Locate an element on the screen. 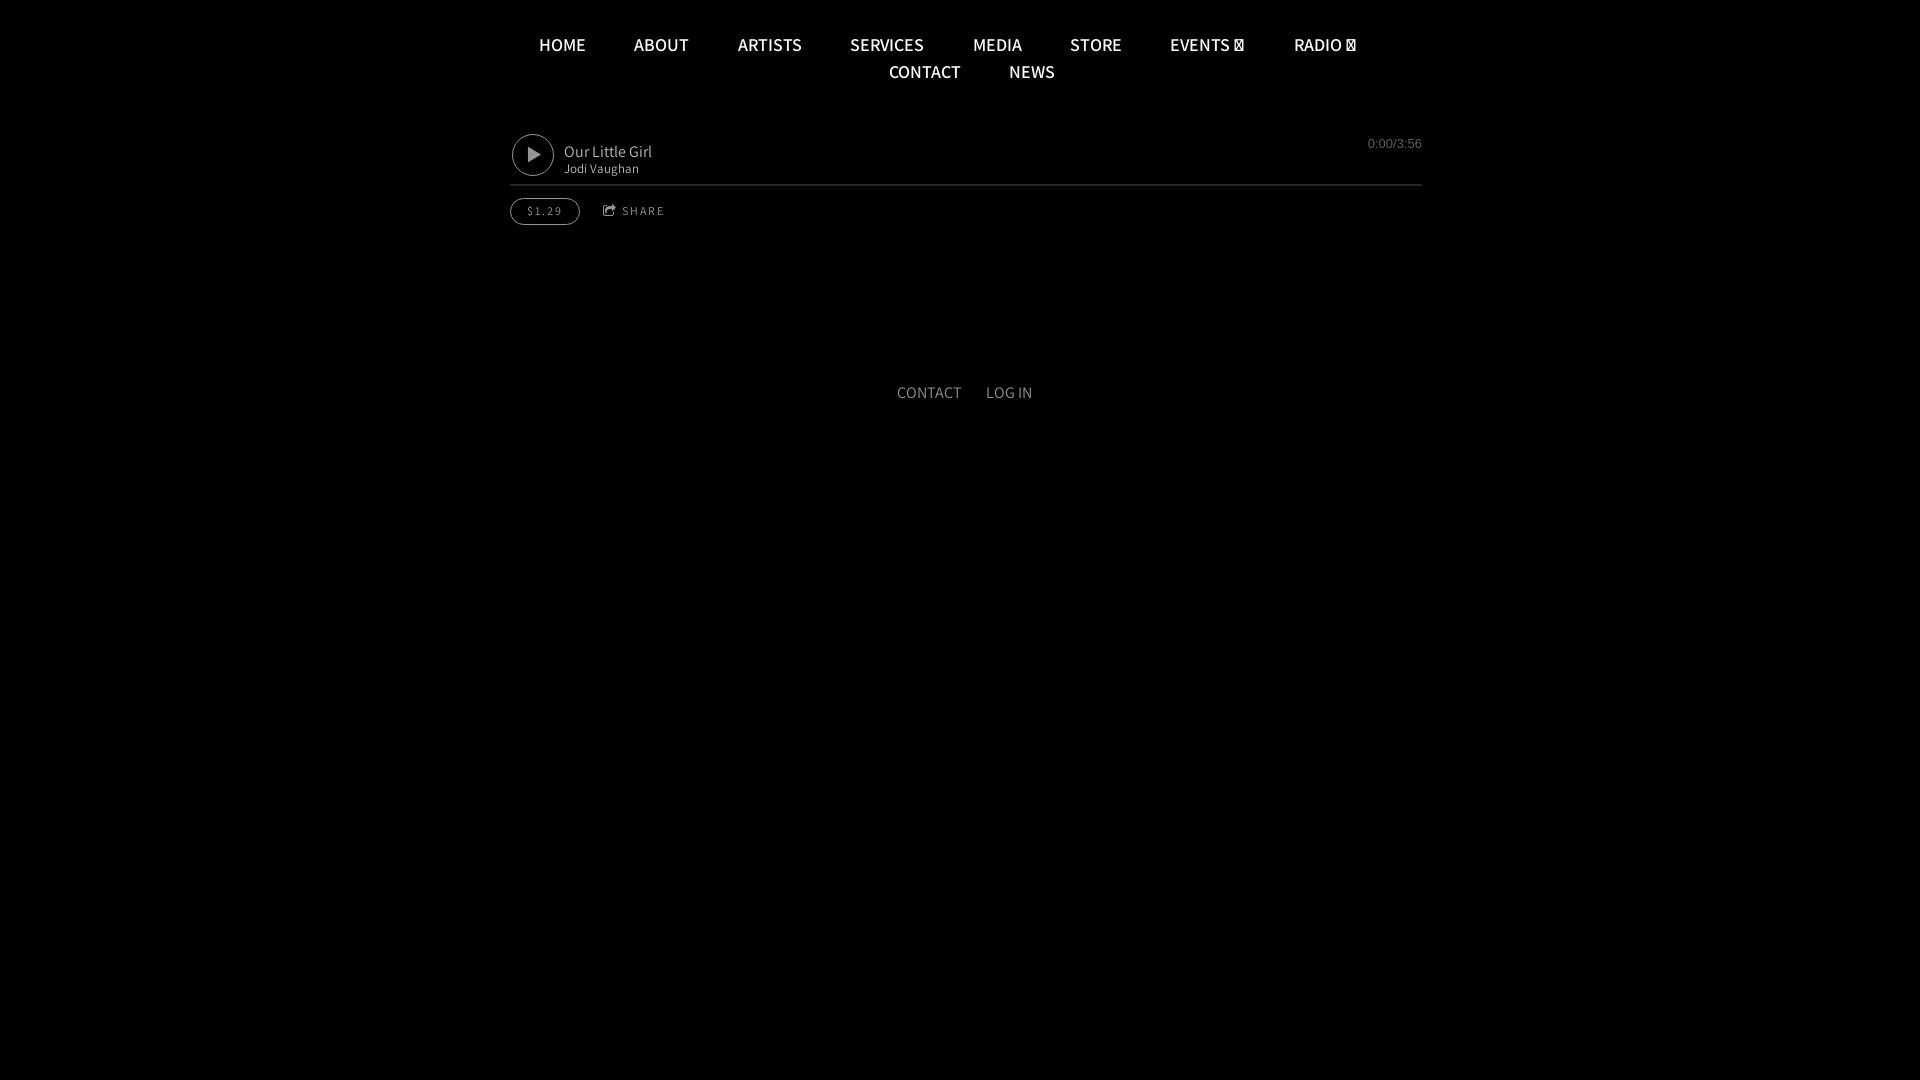 This screenshot has width=1920, height=1080. CONTACT is located at coordinates (925, 72).